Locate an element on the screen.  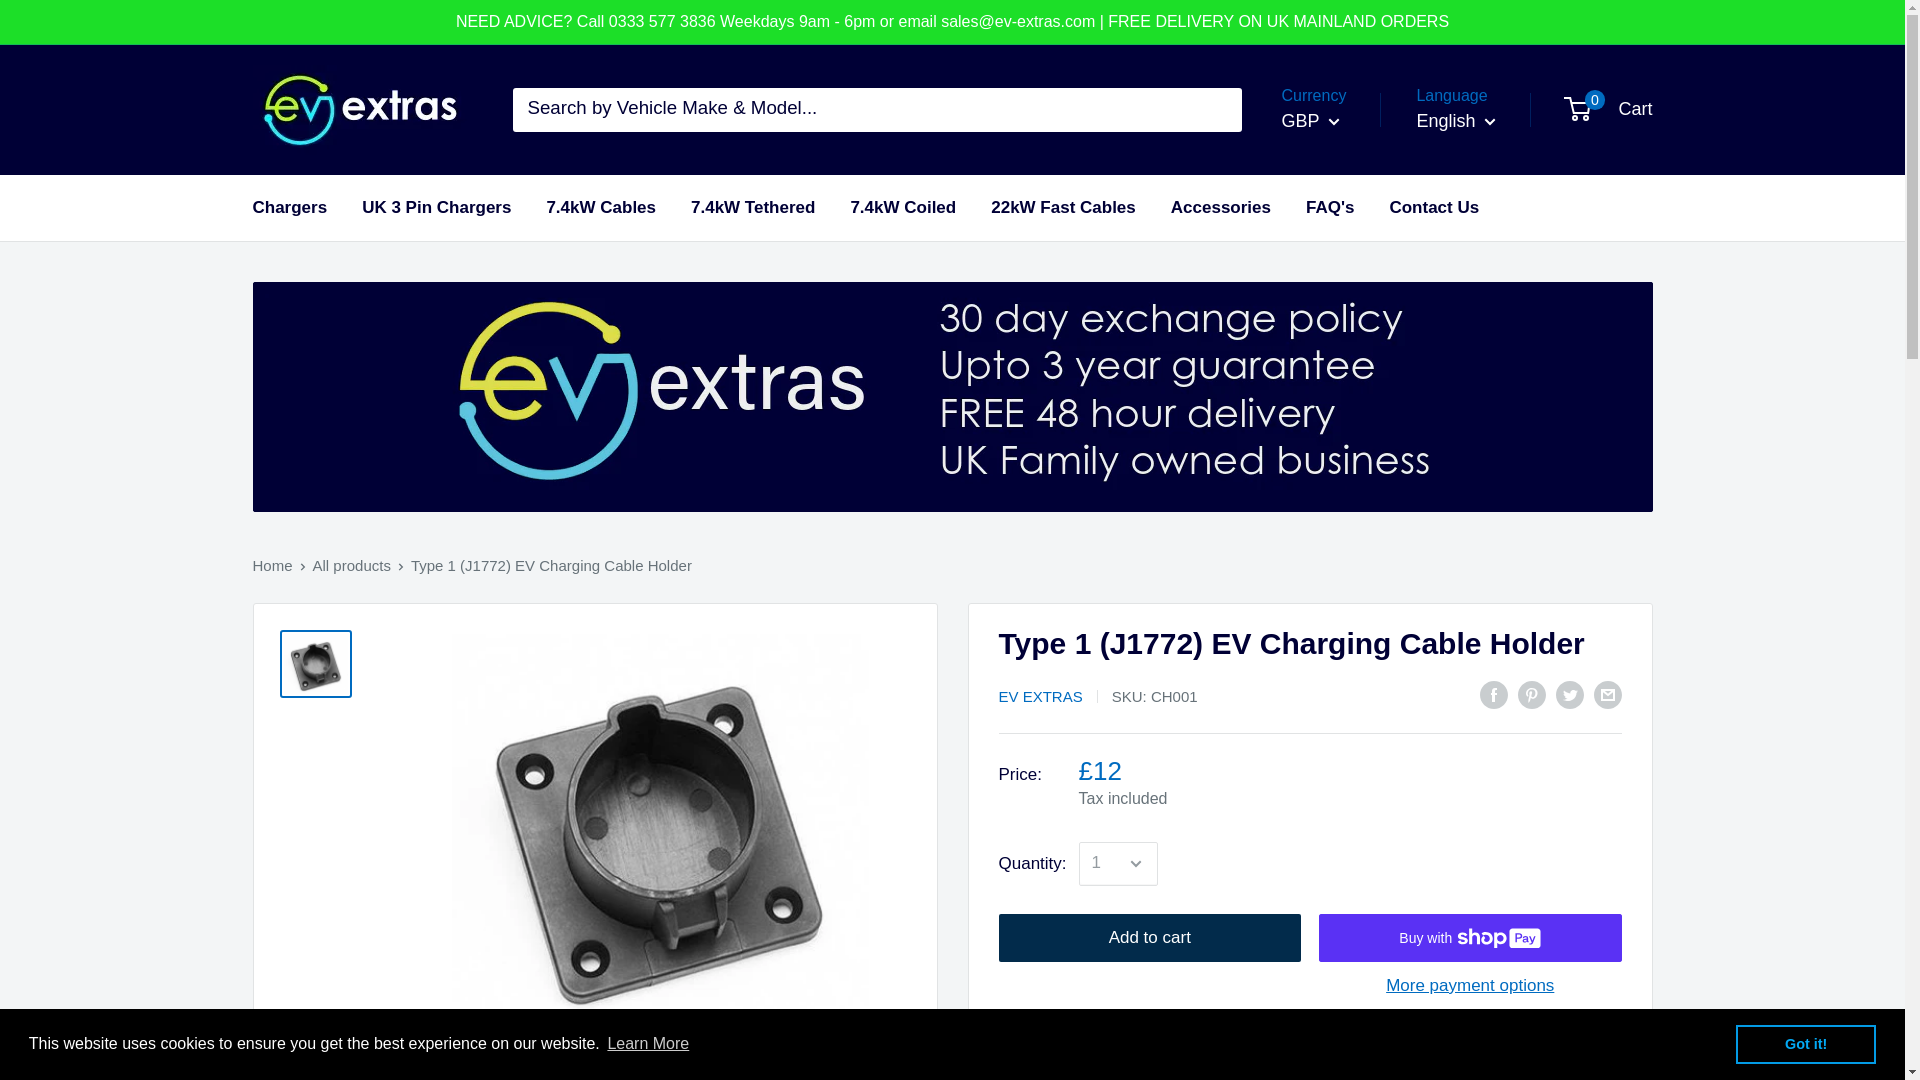
UAH is located at coordinates (1328, 754).